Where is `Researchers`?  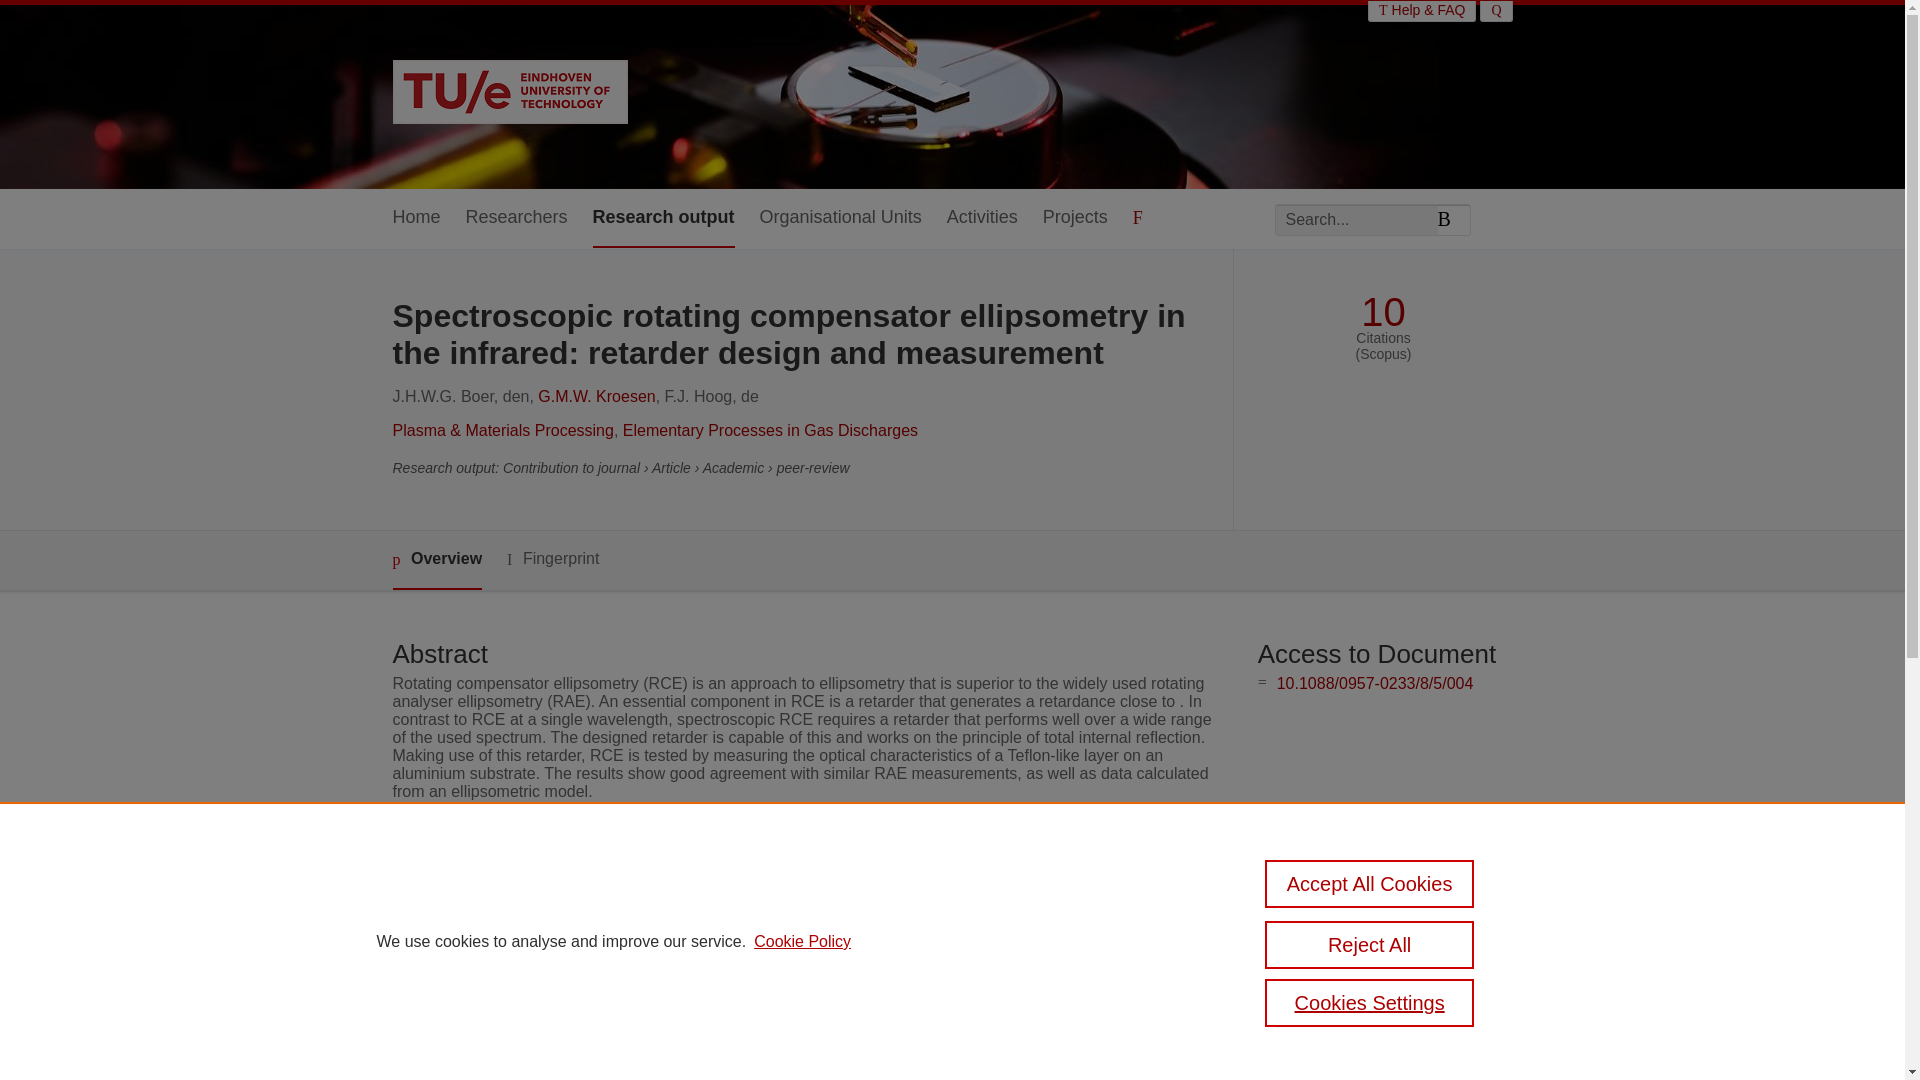
Researchers is located at coordinates (517, 218).